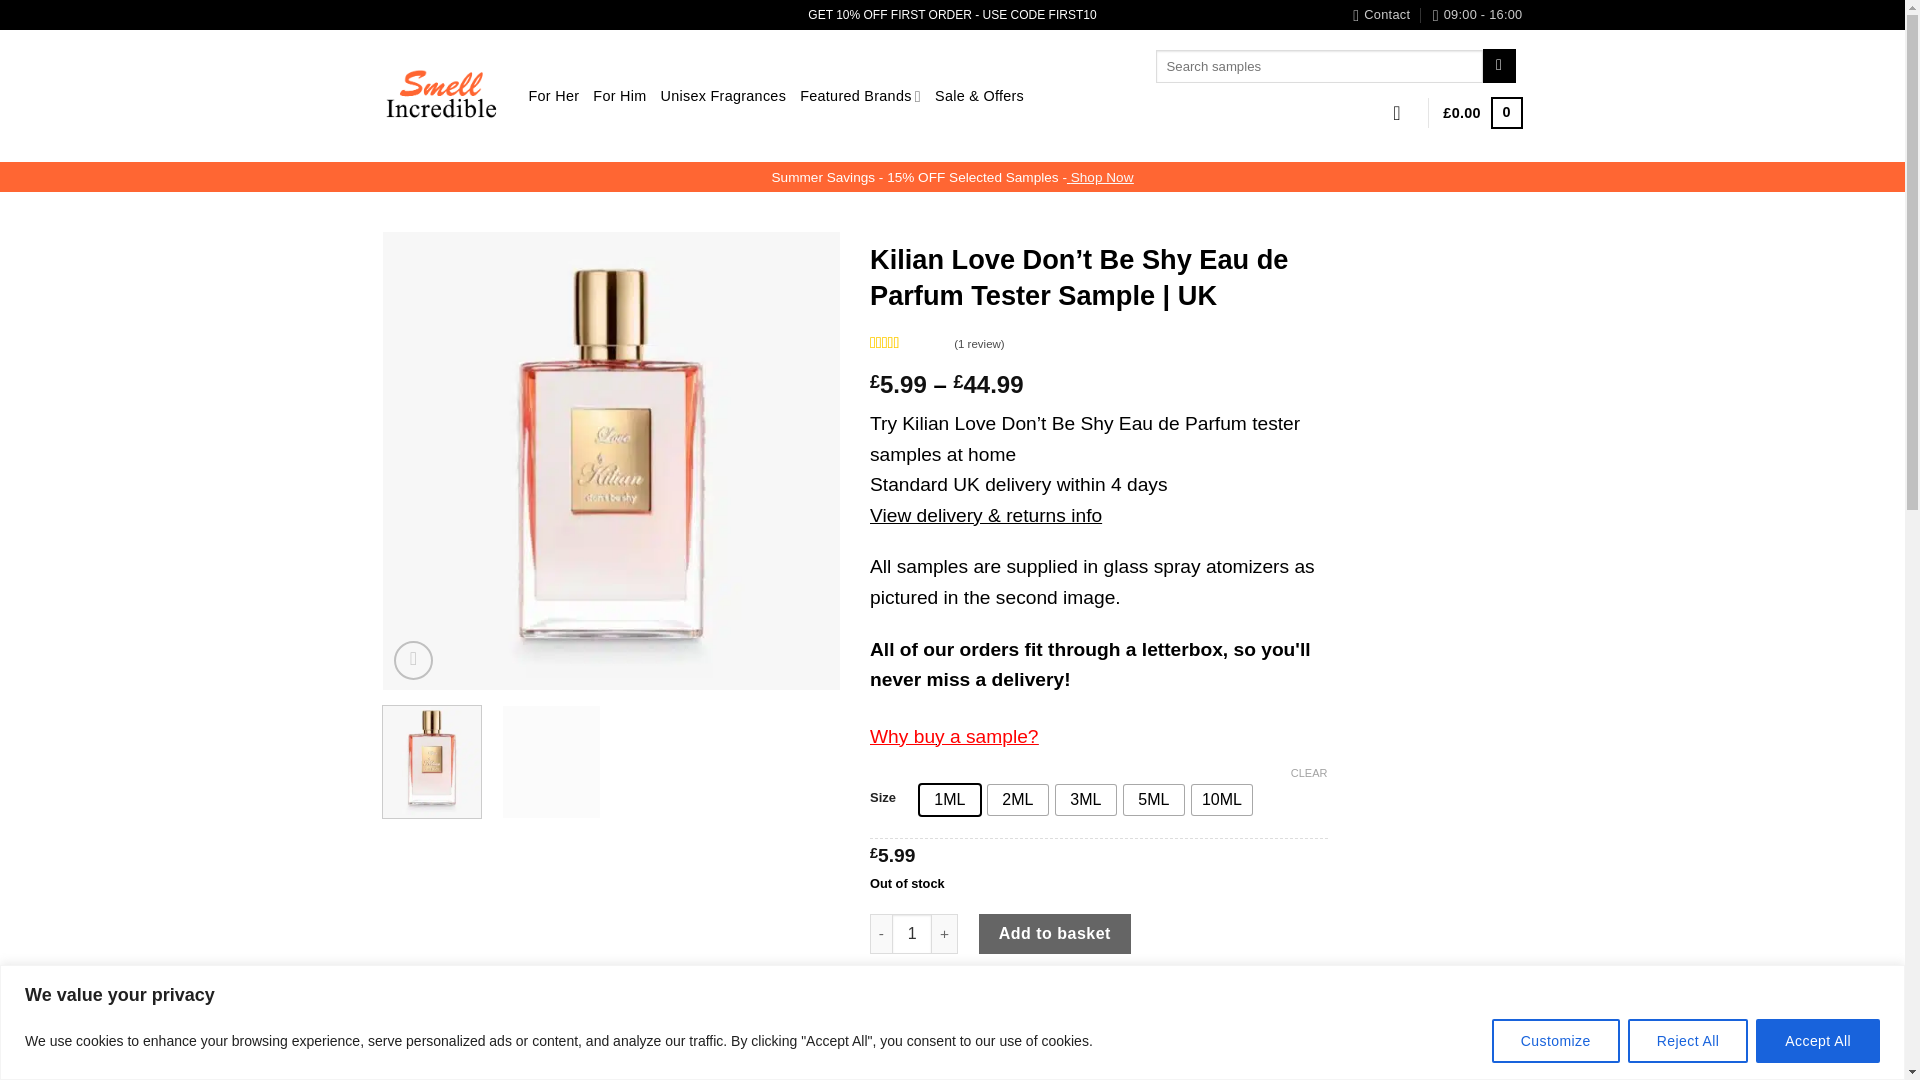  What do you see at coordinates (440, 96) in the screenshot?
I see `Smell Incredible` at bounding box center [440, 96].